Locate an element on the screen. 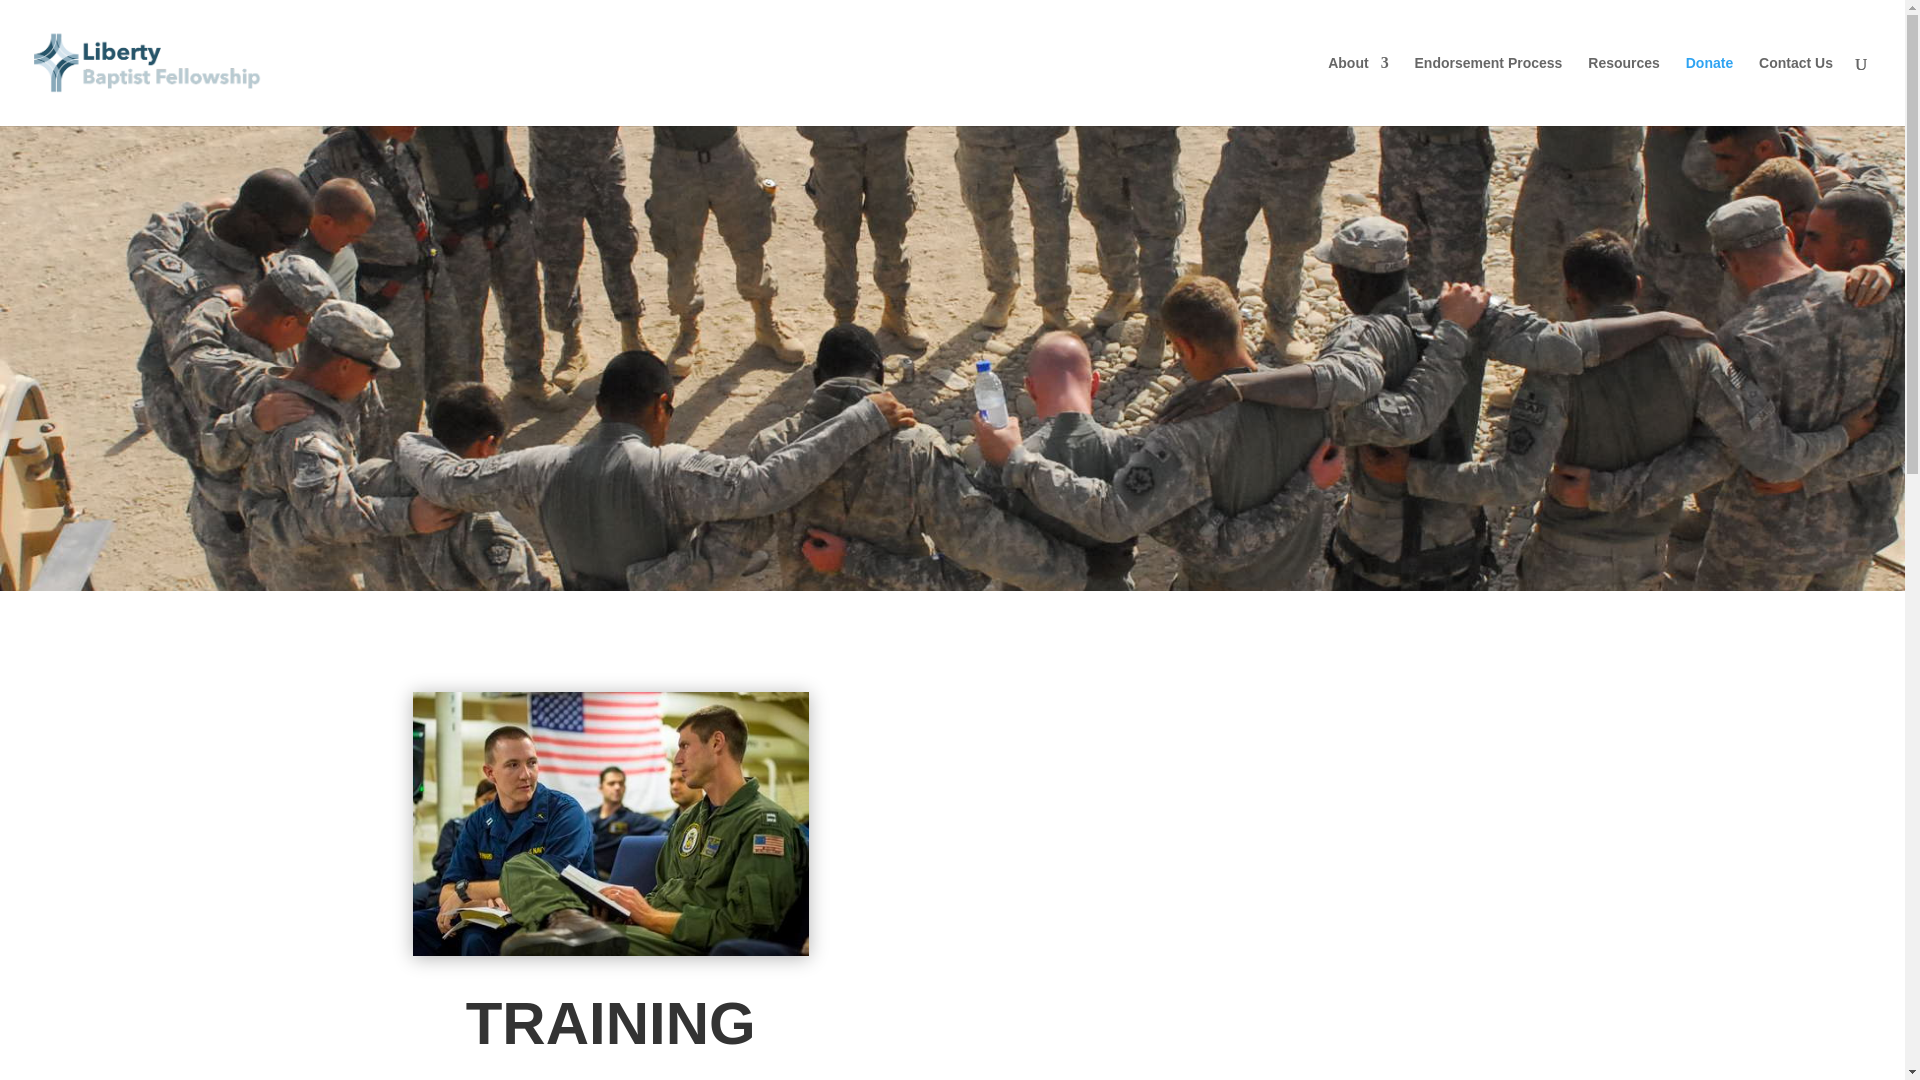 The width and height of the screenshot is (1920, 1080). Resources is located at coordinates (1624, 91).